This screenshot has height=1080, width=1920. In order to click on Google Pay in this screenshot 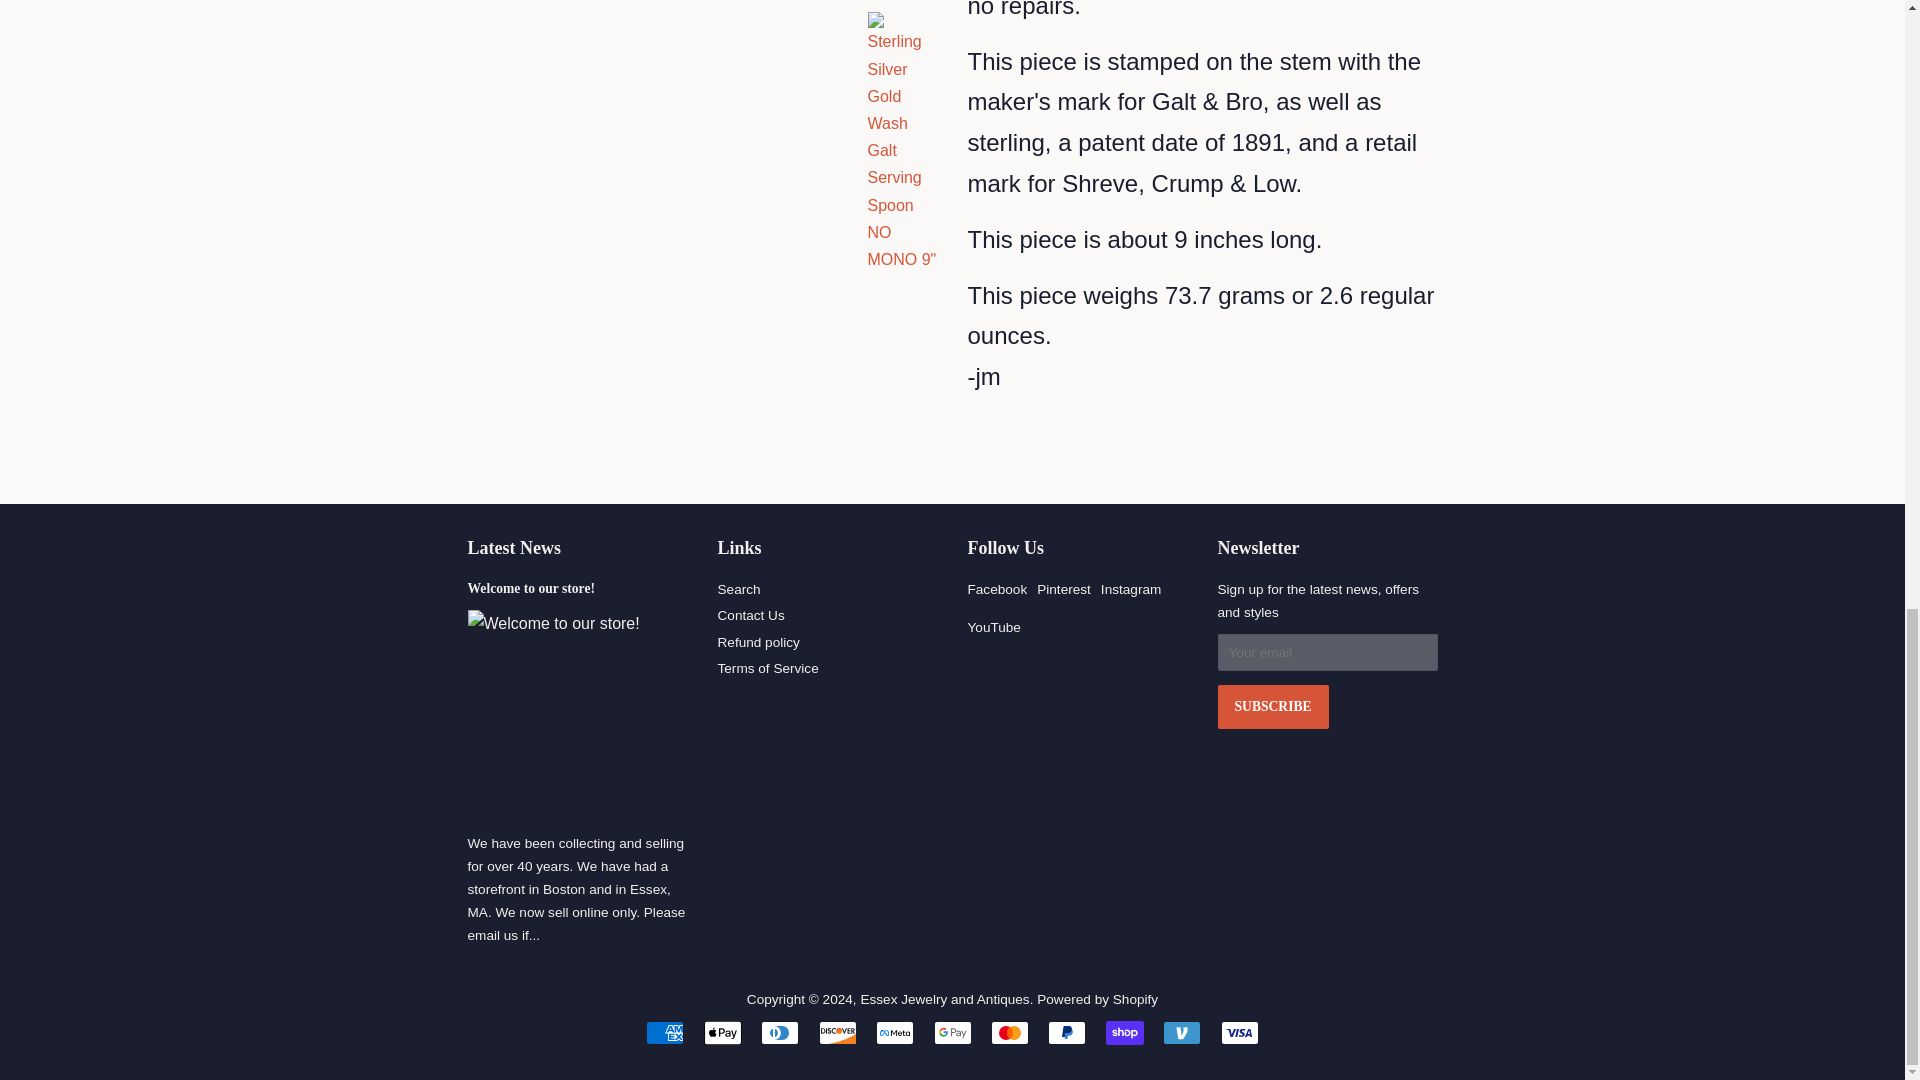, I will do `click(952, 1032)`.